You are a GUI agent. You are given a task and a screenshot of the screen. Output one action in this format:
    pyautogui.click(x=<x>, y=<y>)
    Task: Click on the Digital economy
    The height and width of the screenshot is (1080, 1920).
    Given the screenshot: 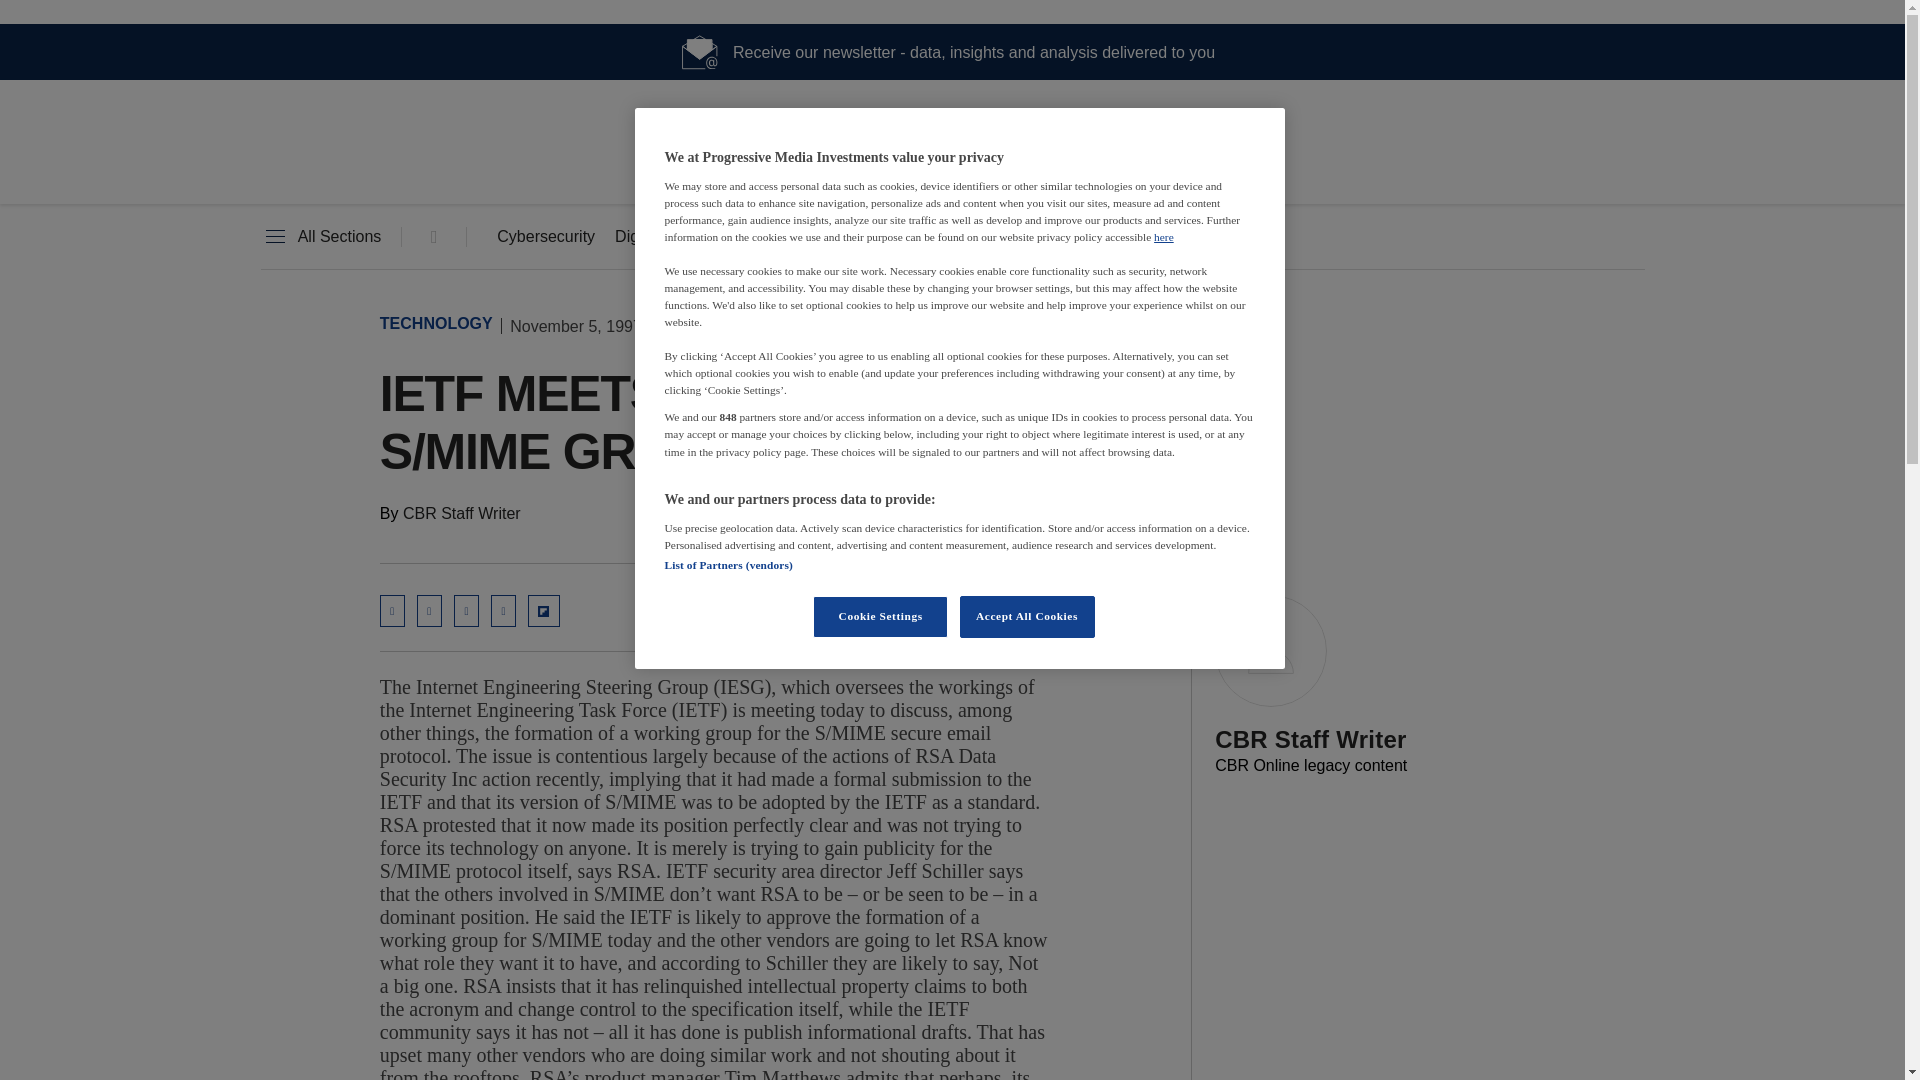 What is the action you would take?
    pyautogui.click(x=672, y=237)
    